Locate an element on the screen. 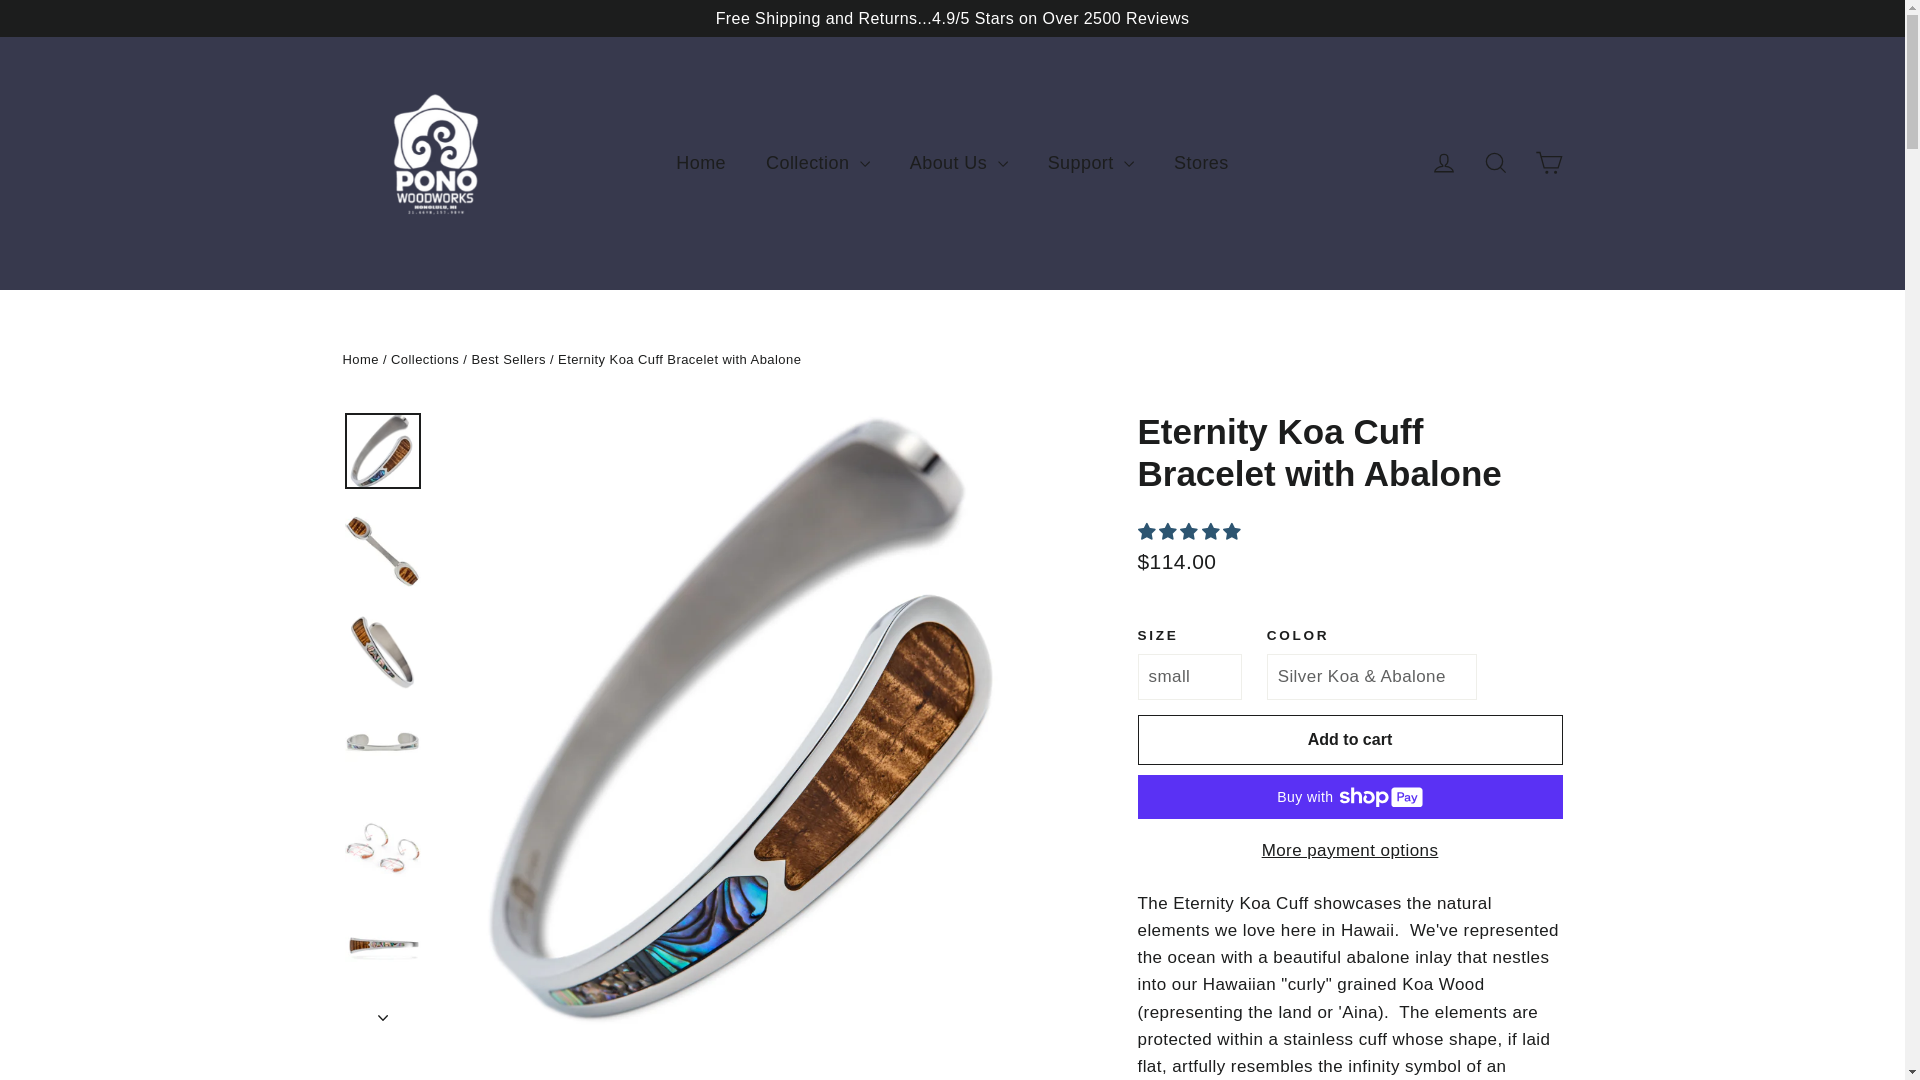  account is located at coordinates (1444, 163).